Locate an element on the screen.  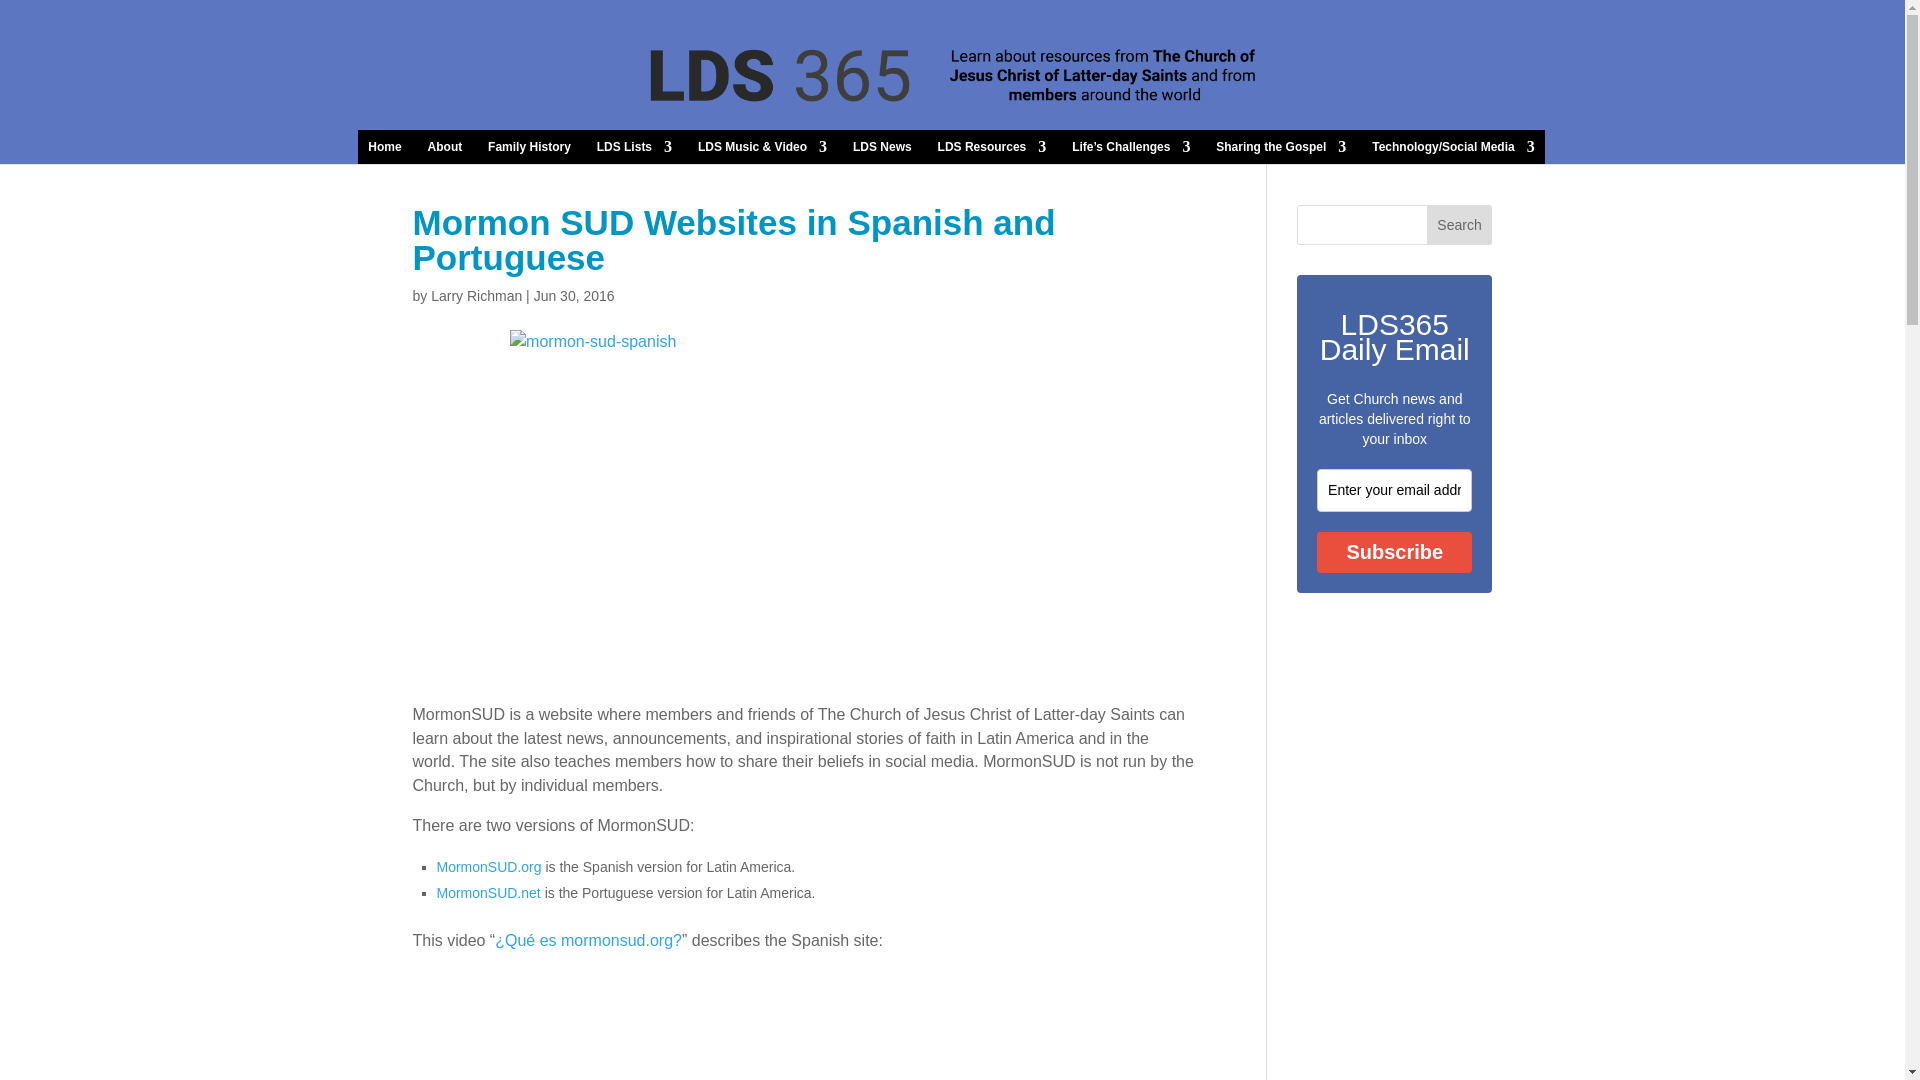
LDS Resources is located at coordinates (992, 147).